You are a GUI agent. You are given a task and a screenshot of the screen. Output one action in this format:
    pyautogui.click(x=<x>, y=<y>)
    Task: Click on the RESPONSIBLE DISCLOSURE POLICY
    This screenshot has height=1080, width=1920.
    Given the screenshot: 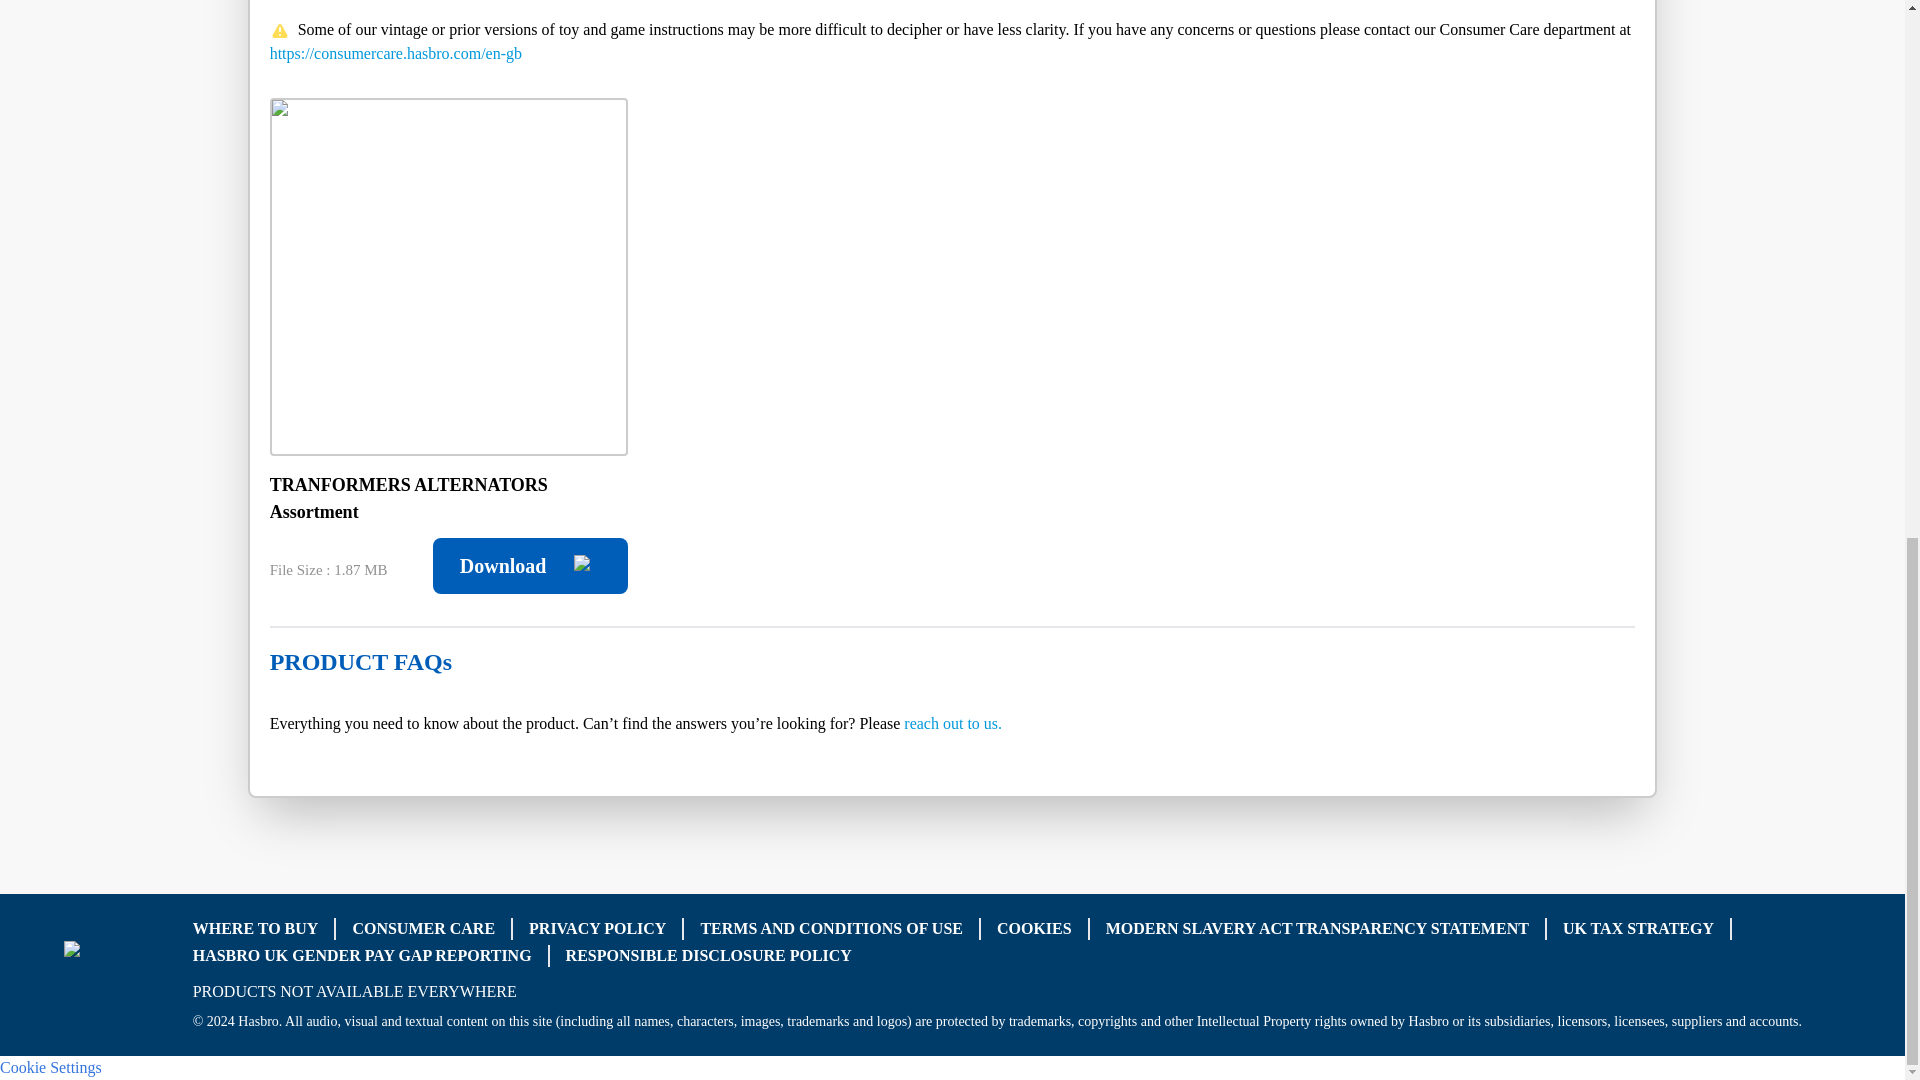 What is the action you would take?
    pyautogui.click(x=709, y=954)
    